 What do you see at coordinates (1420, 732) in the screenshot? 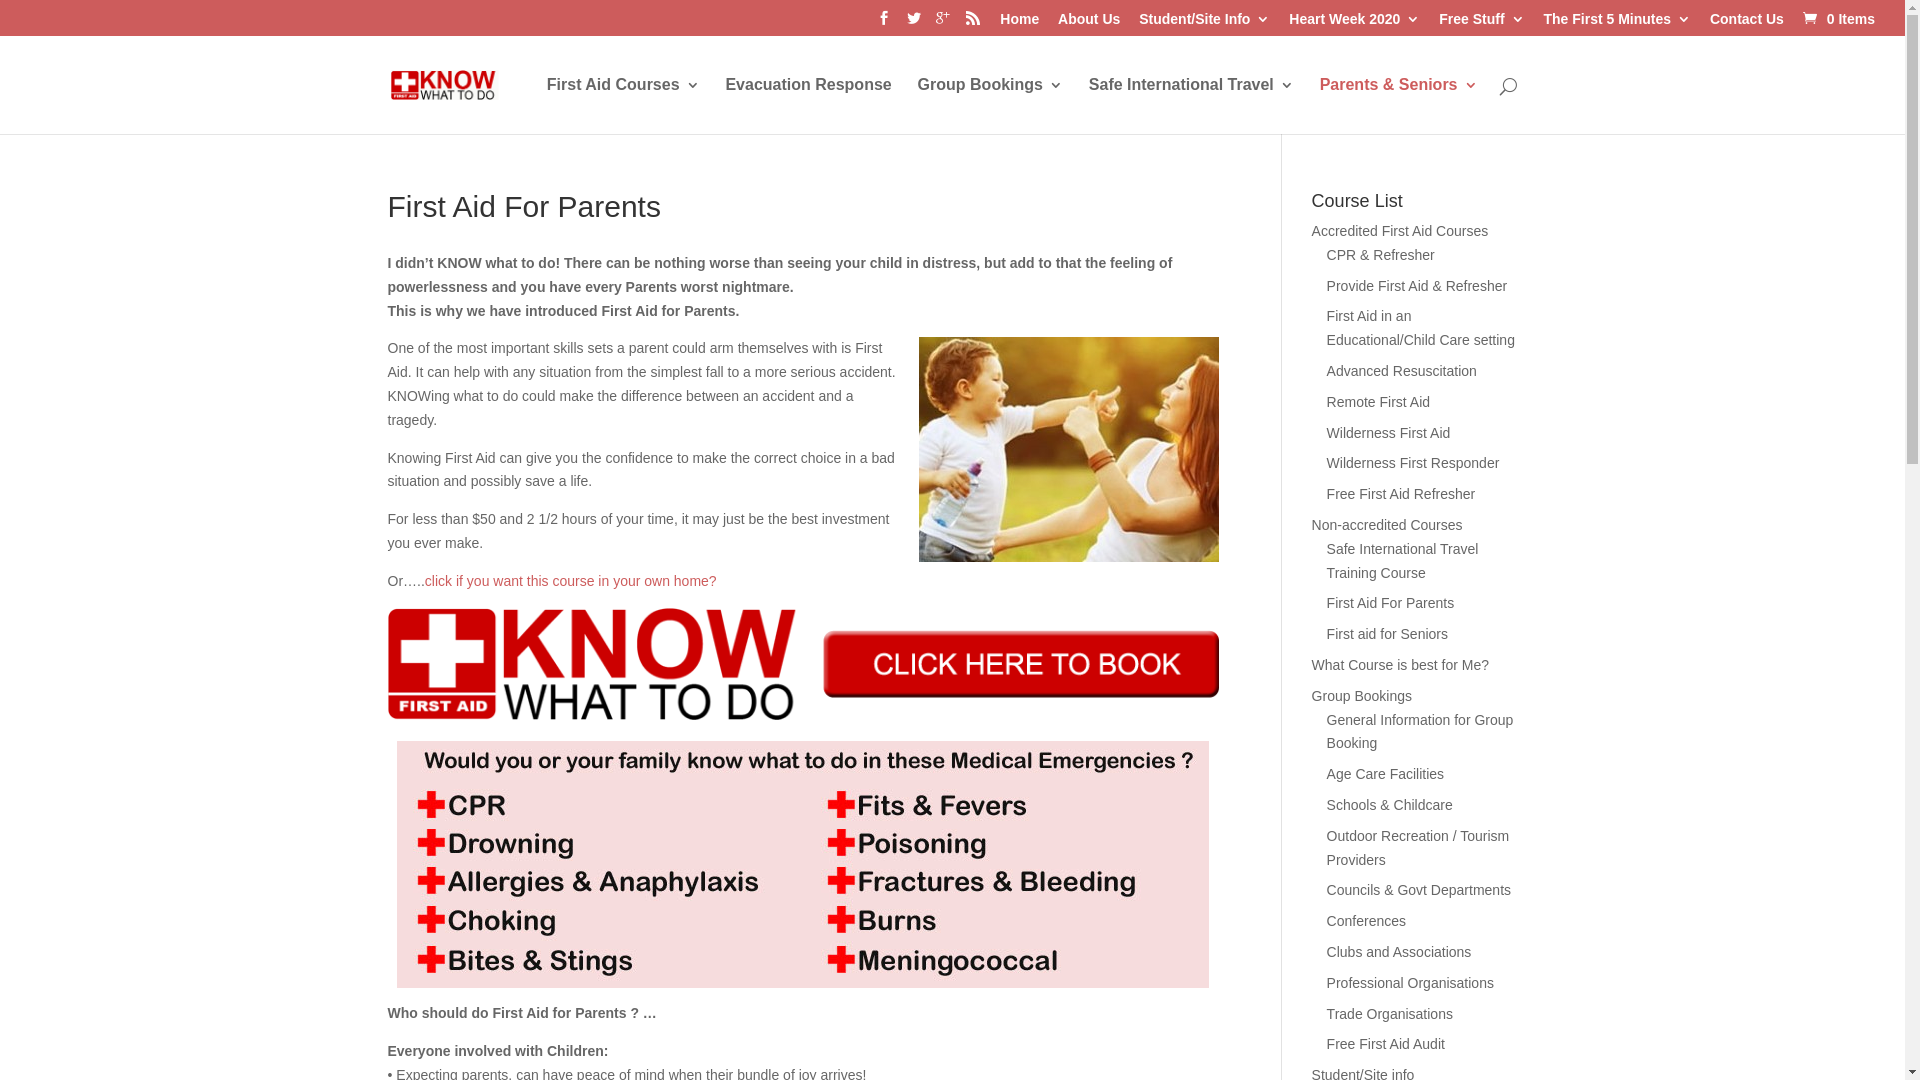
I see `General Information for Group Booking` at bounding box center [1420, 732].